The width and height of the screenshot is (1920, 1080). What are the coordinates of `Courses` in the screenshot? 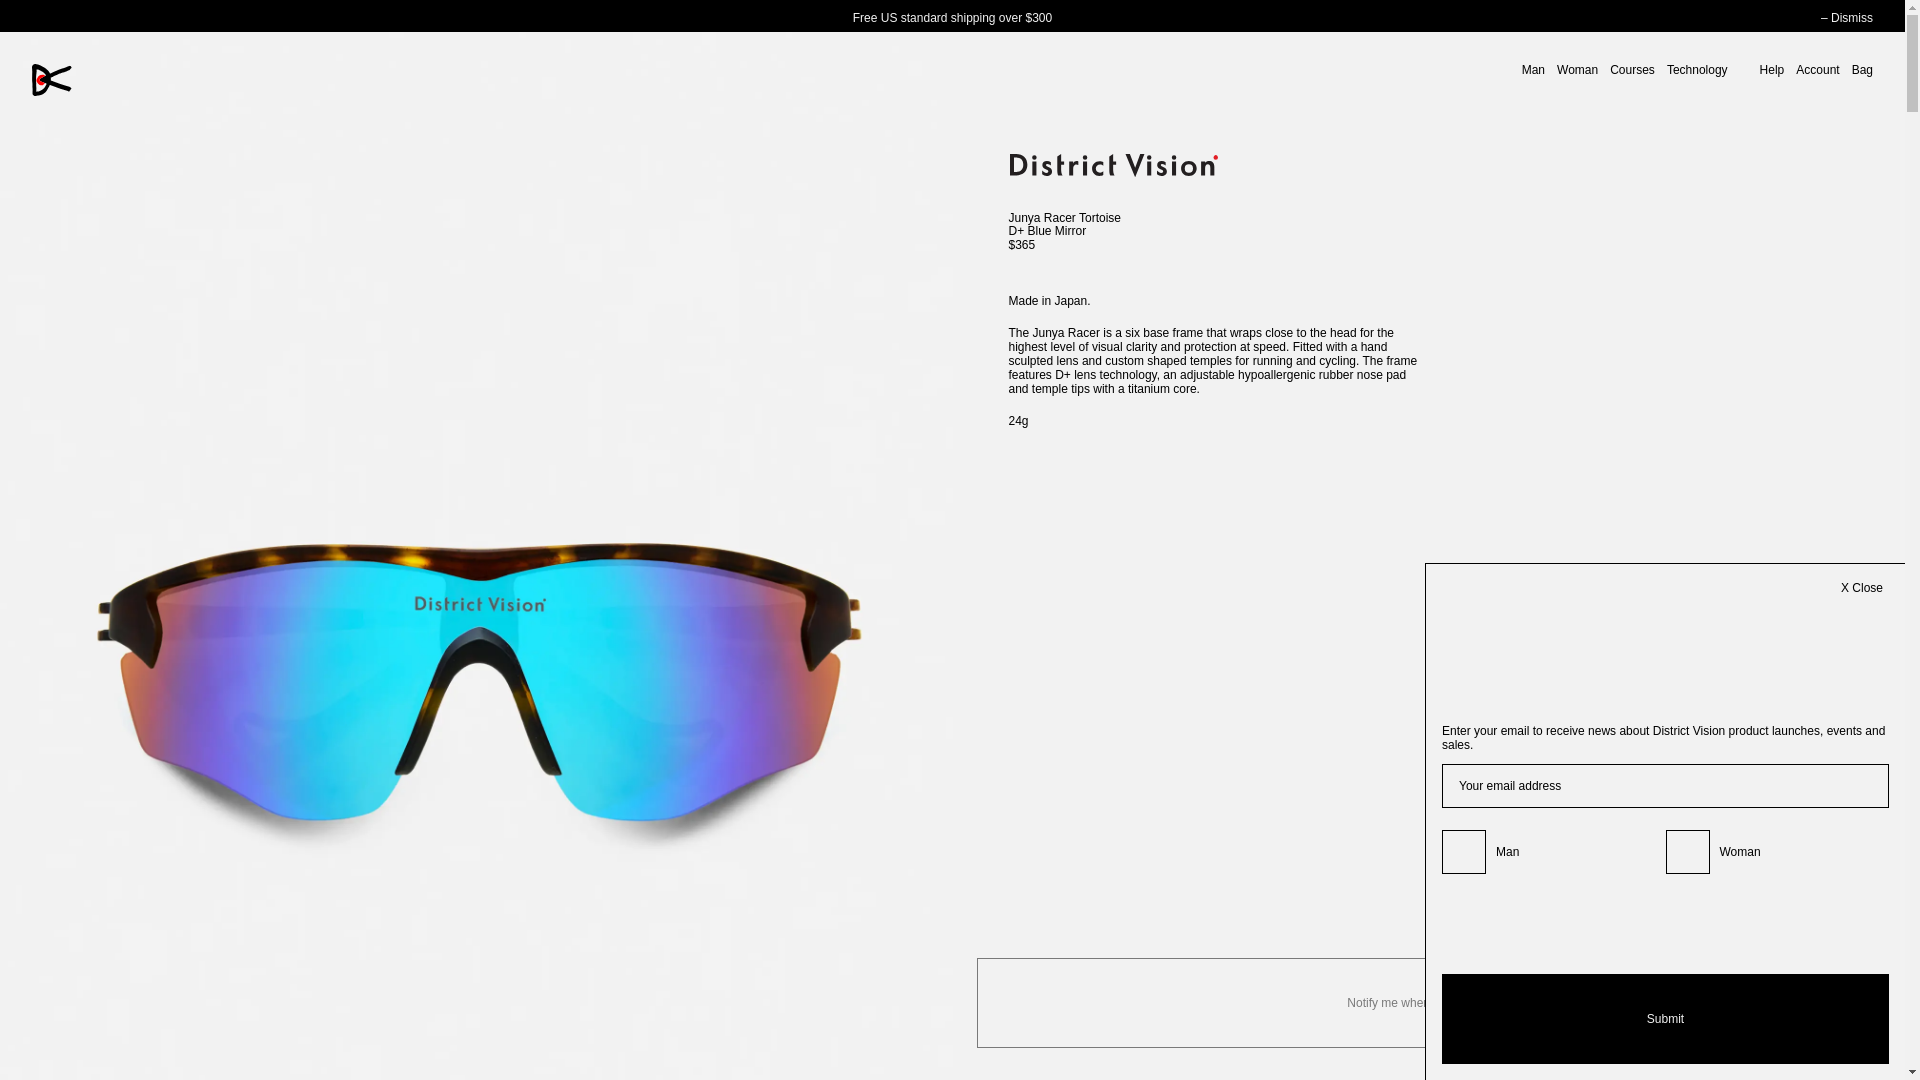 It's located at (1632, 68).